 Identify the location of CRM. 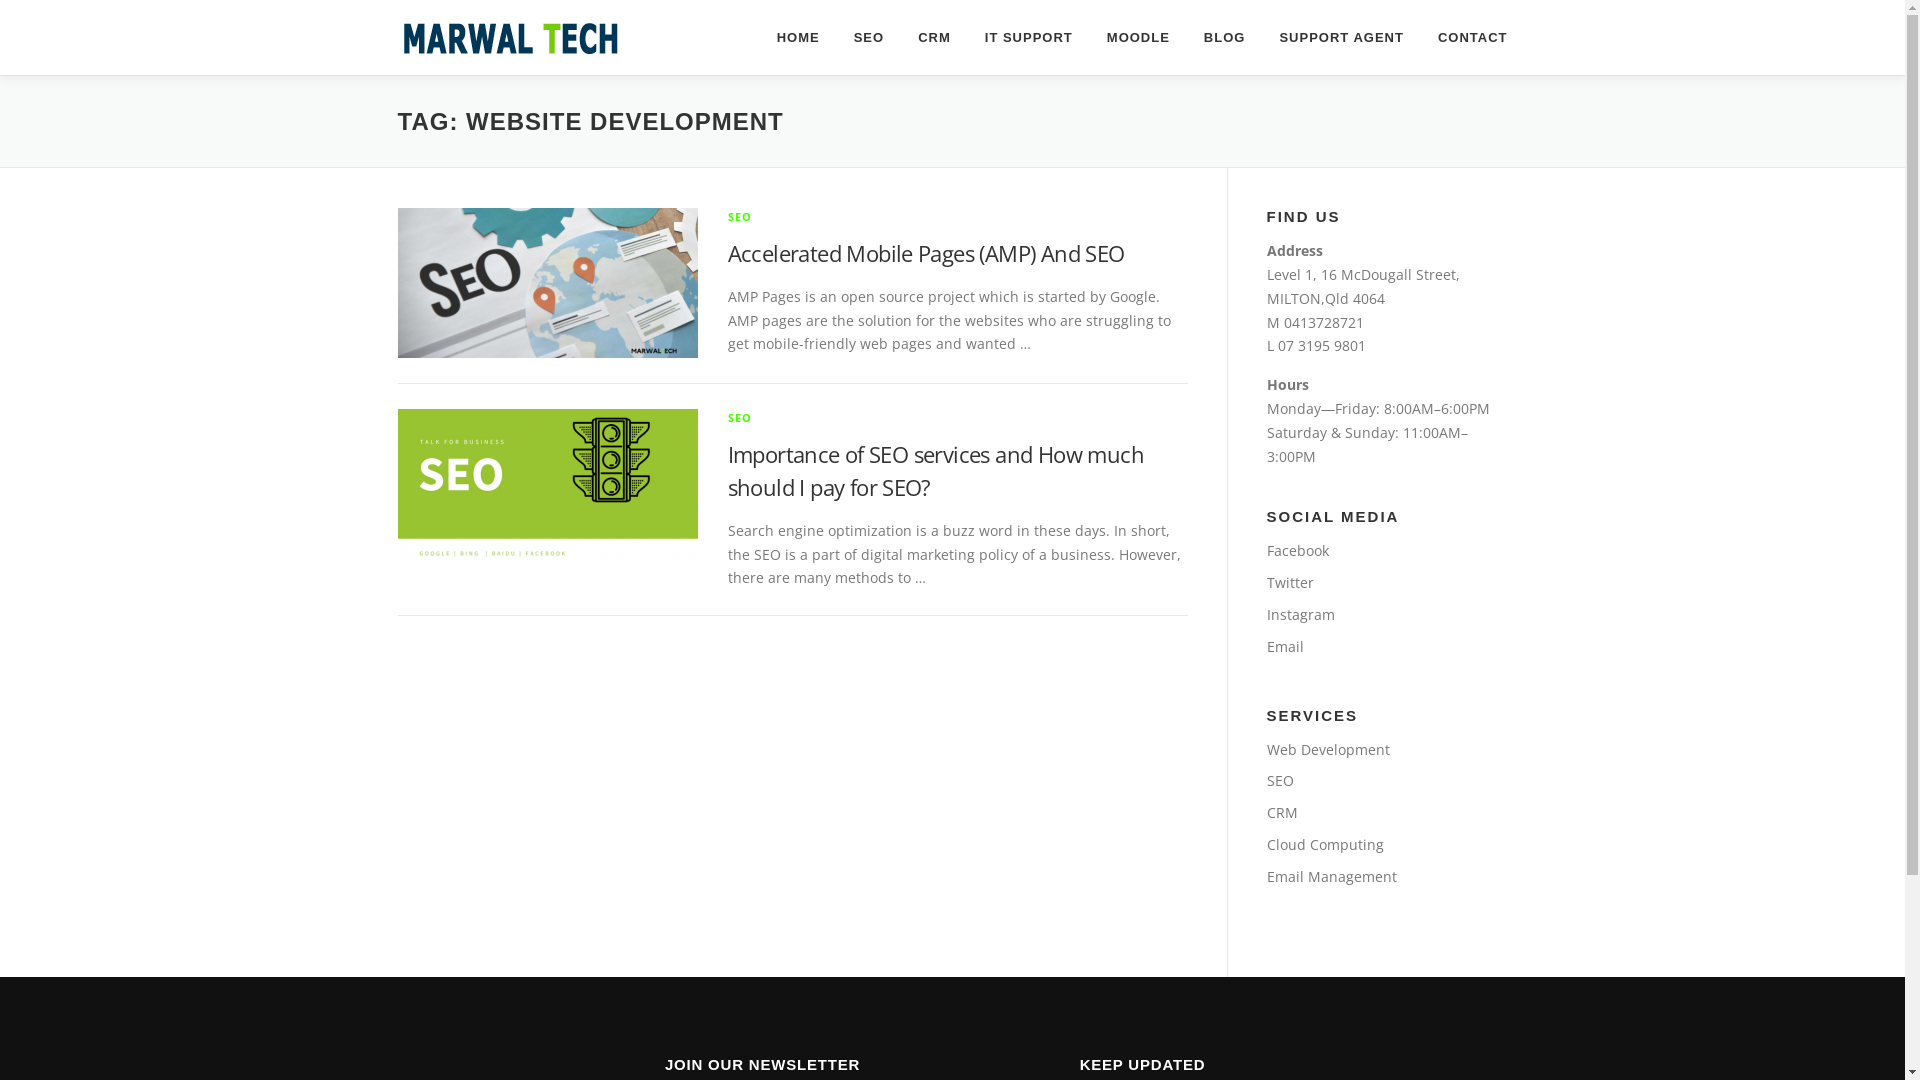
(934, 38).